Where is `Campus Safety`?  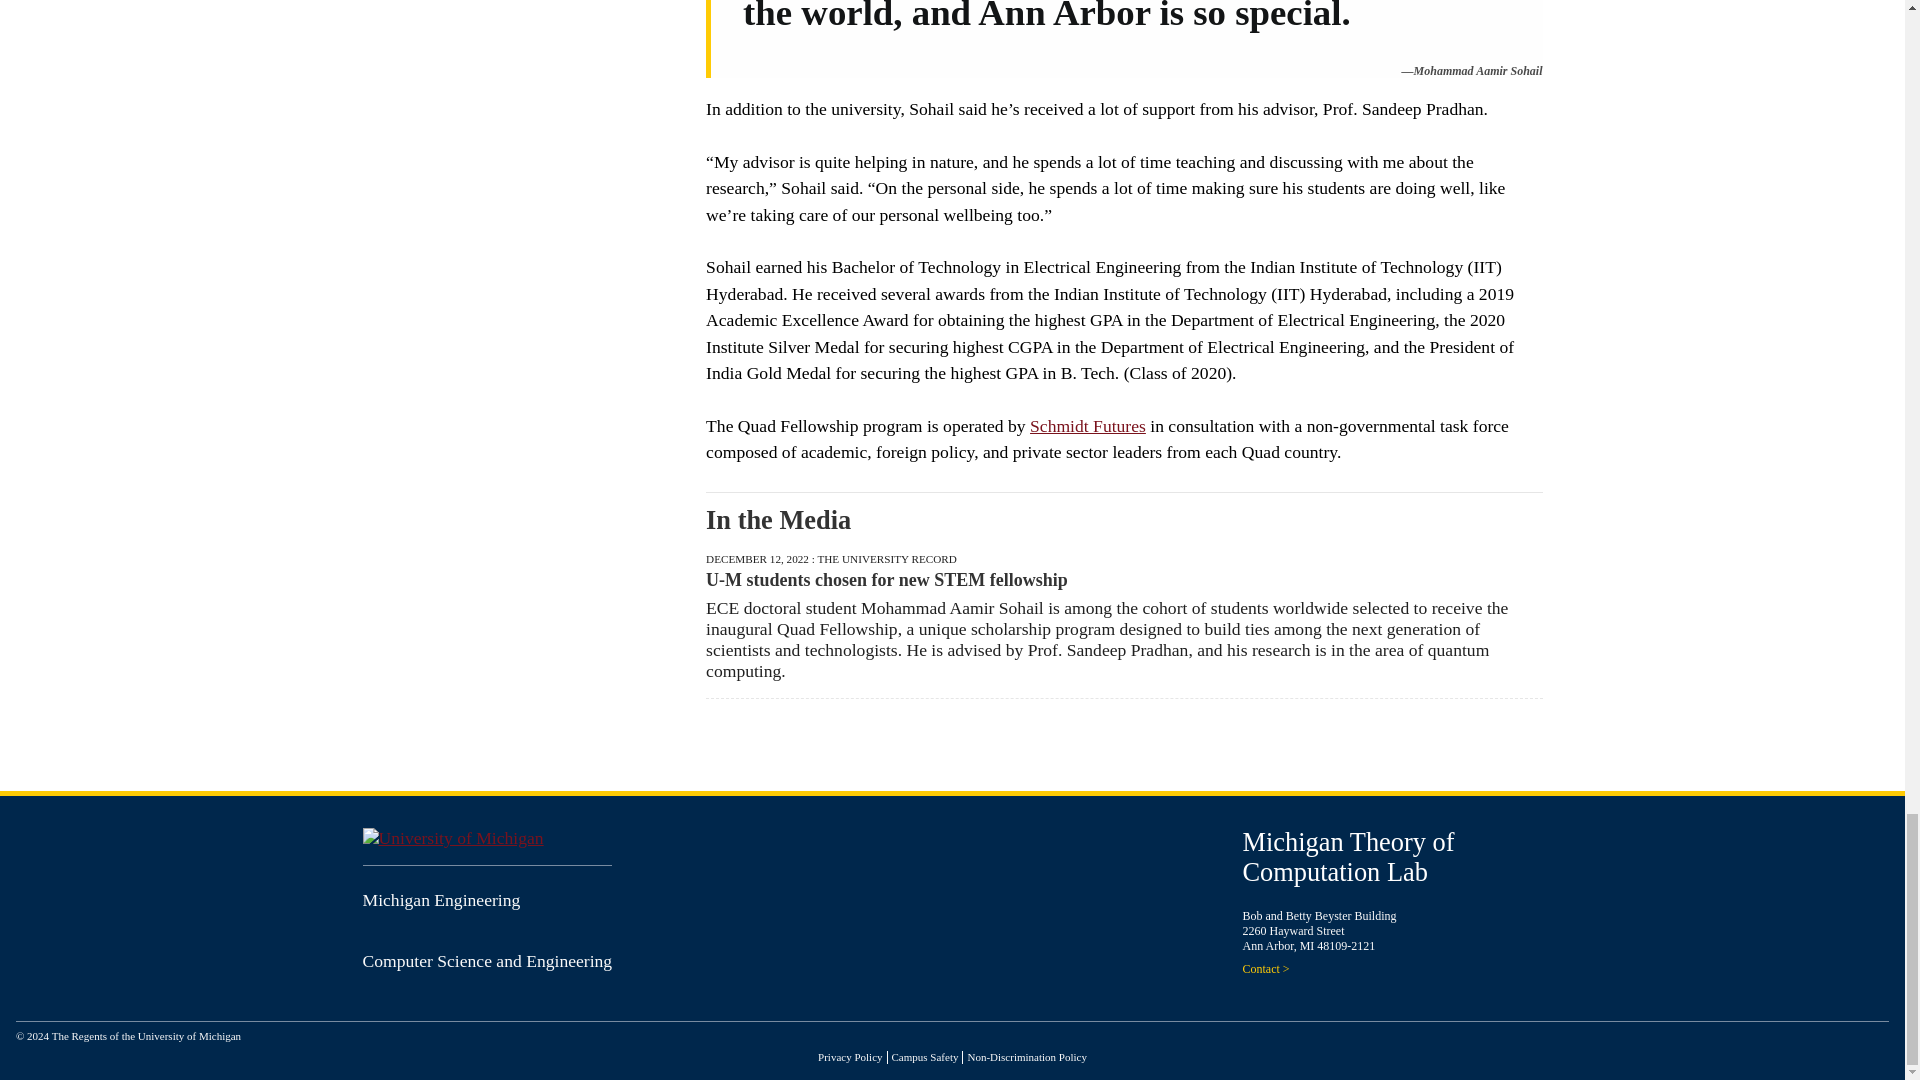
Campus Safety is located at coordinates (925, 1056).